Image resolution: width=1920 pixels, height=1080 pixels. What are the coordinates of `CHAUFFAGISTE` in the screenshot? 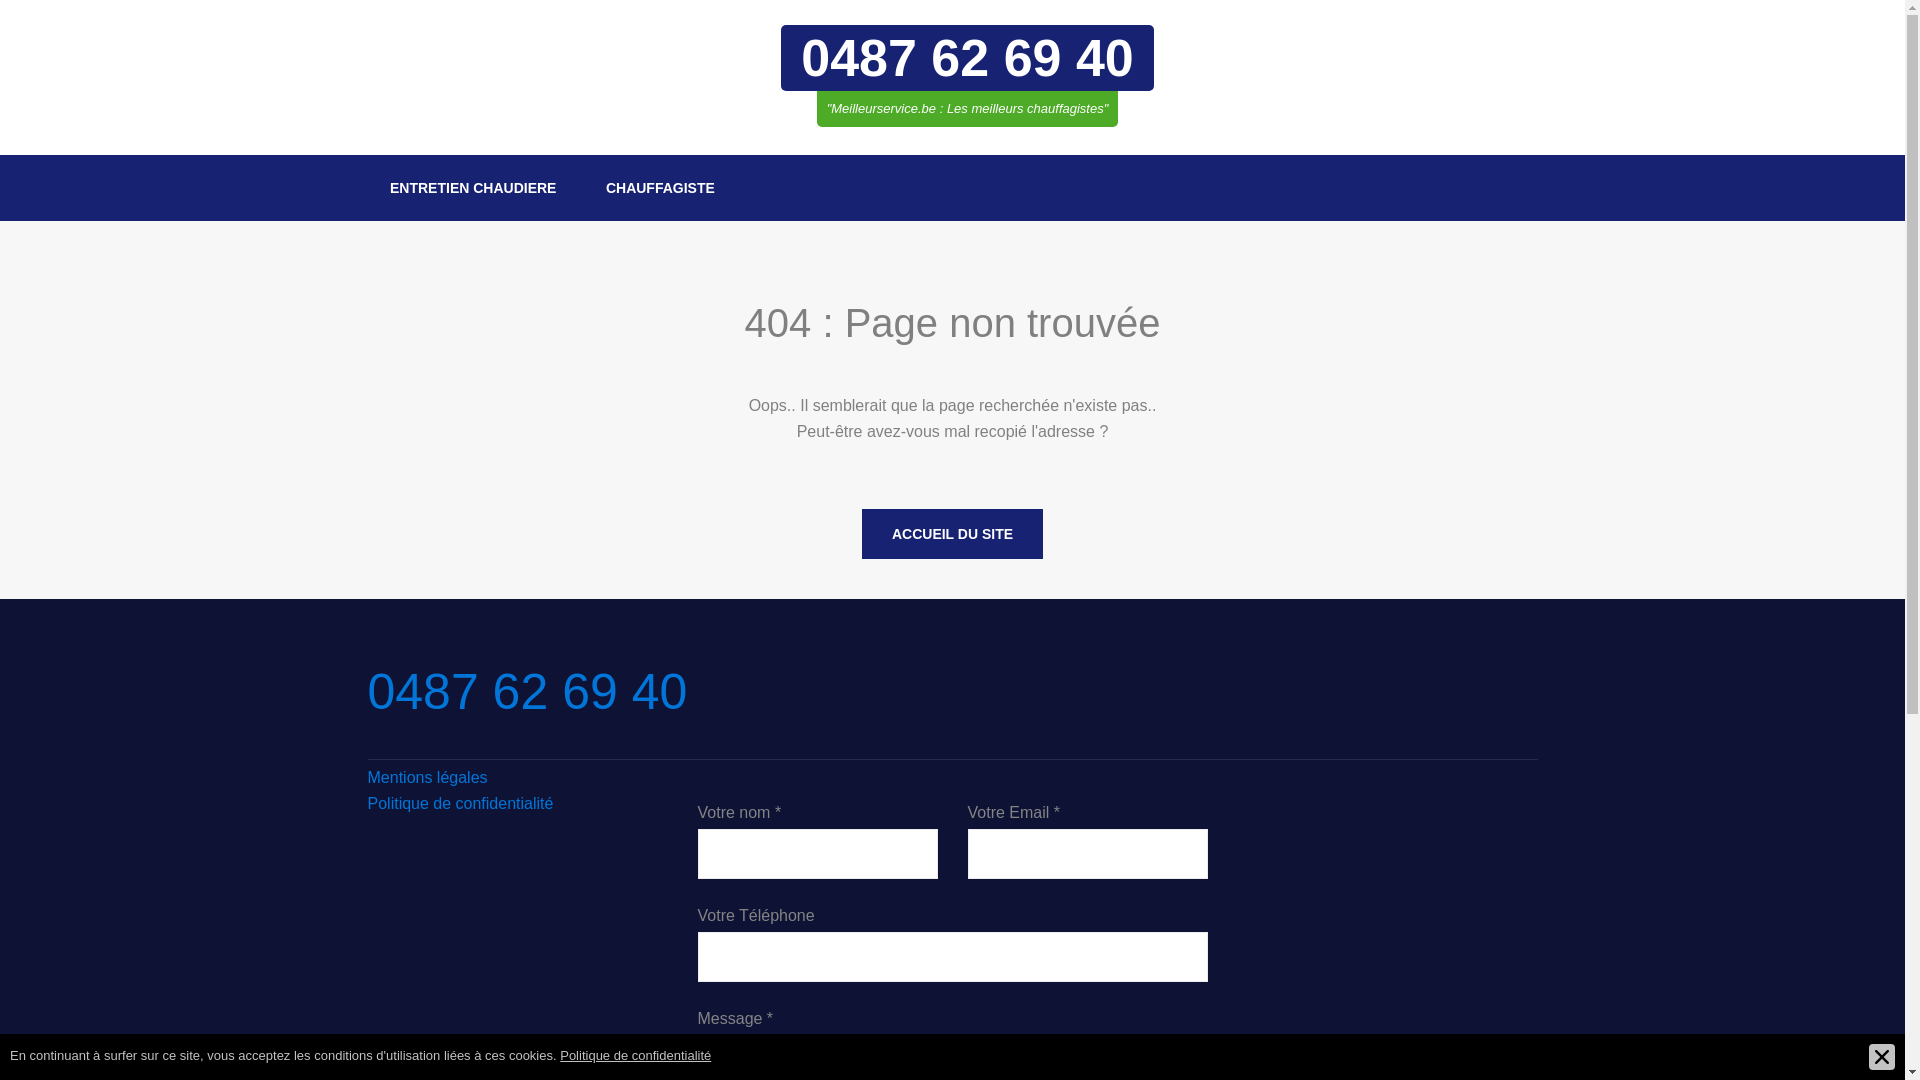 It's located at (660, 188).